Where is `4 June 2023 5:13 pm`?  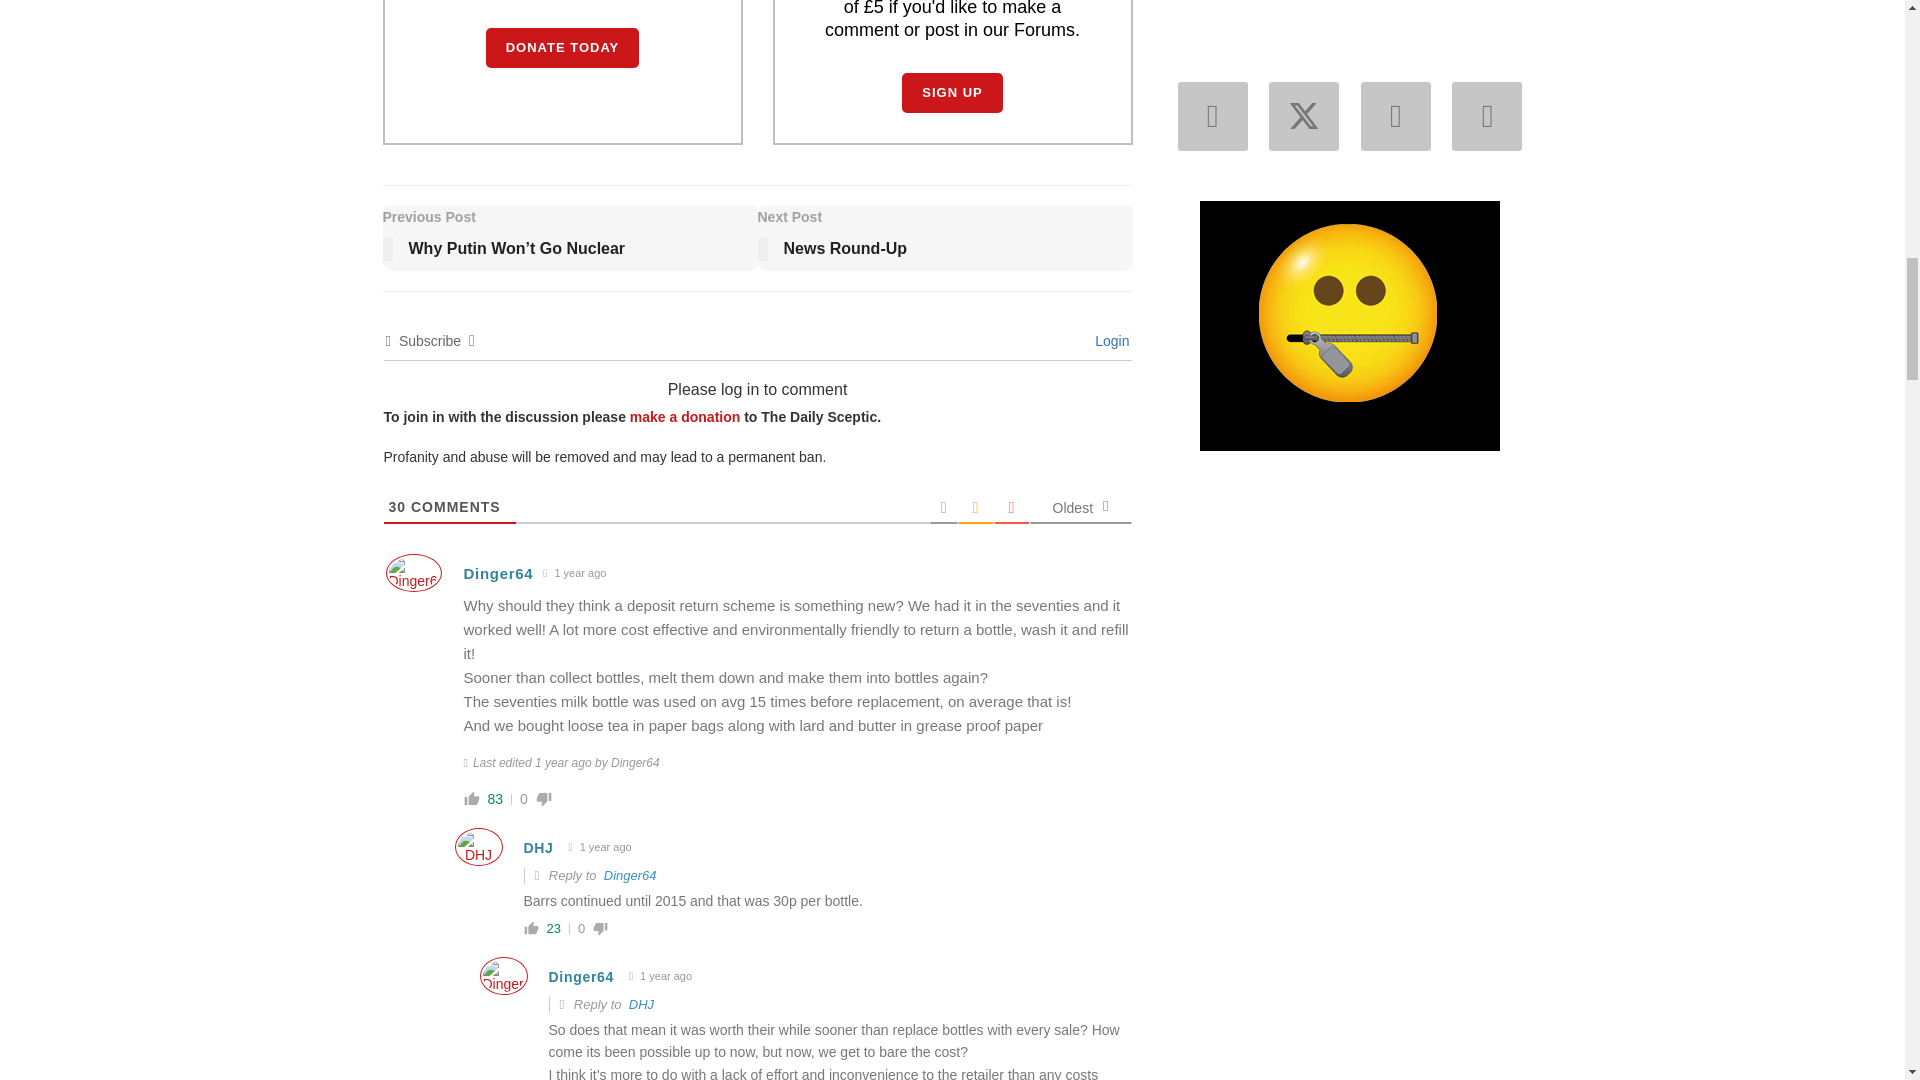 4 June 2023 5:13 pm is located at coordinates (574, 573).